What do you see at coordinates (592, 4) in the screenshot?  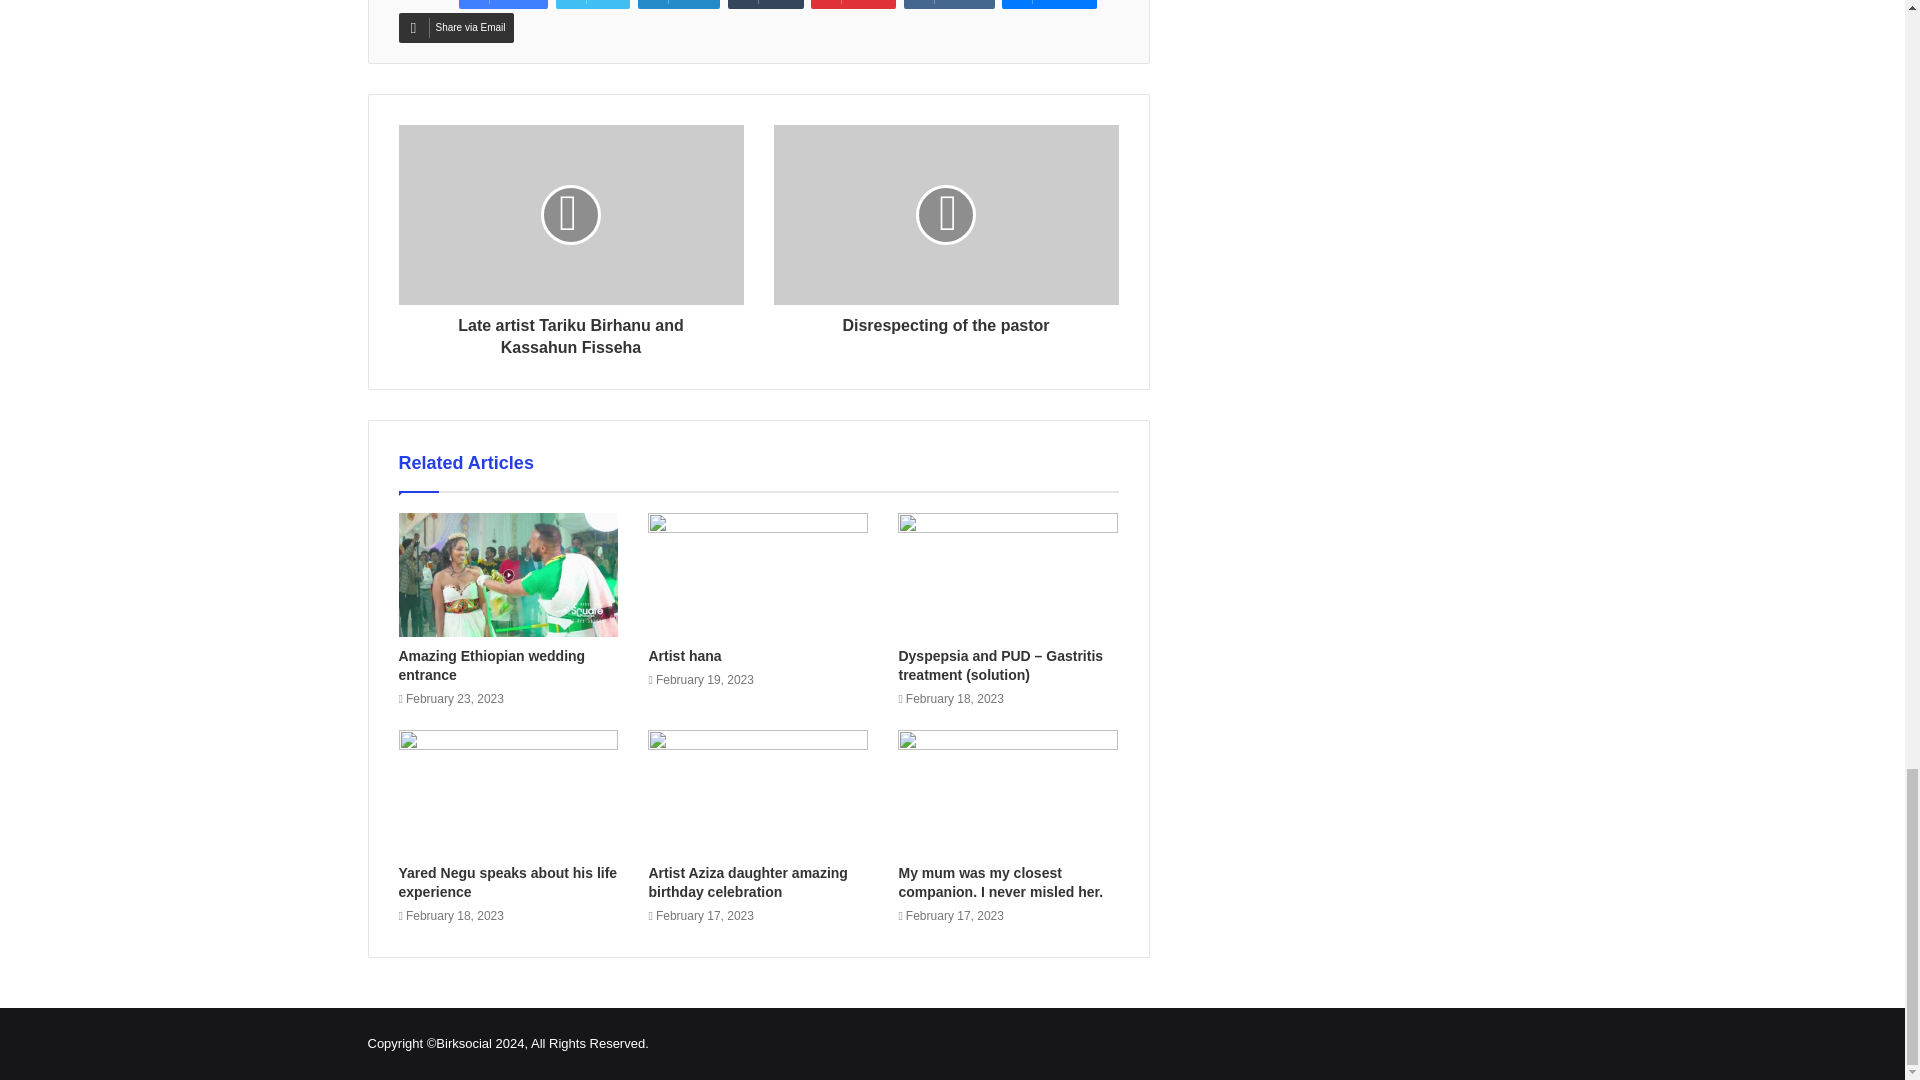 I see `Twitter` at bounding box center [592, 4].